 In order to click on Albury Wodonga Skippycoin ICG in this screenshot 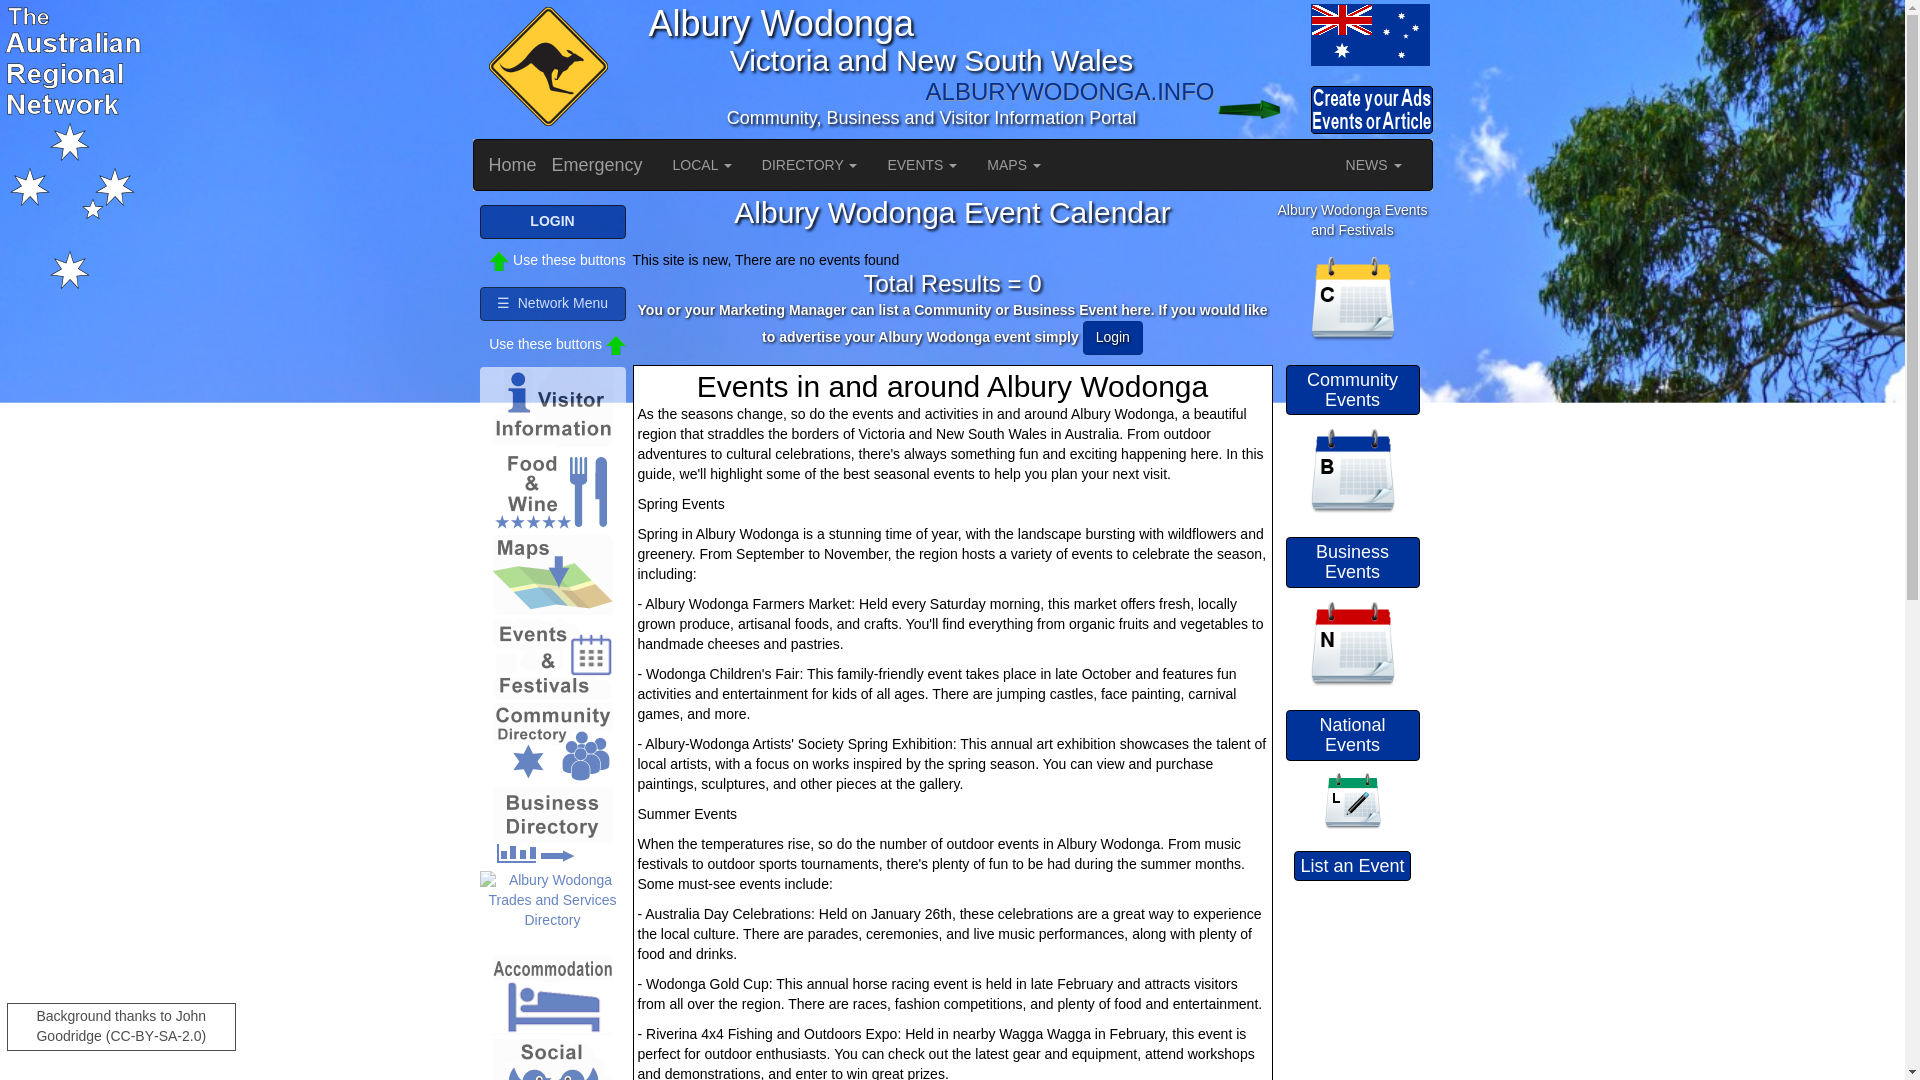, I will do `click(545, 68)`.